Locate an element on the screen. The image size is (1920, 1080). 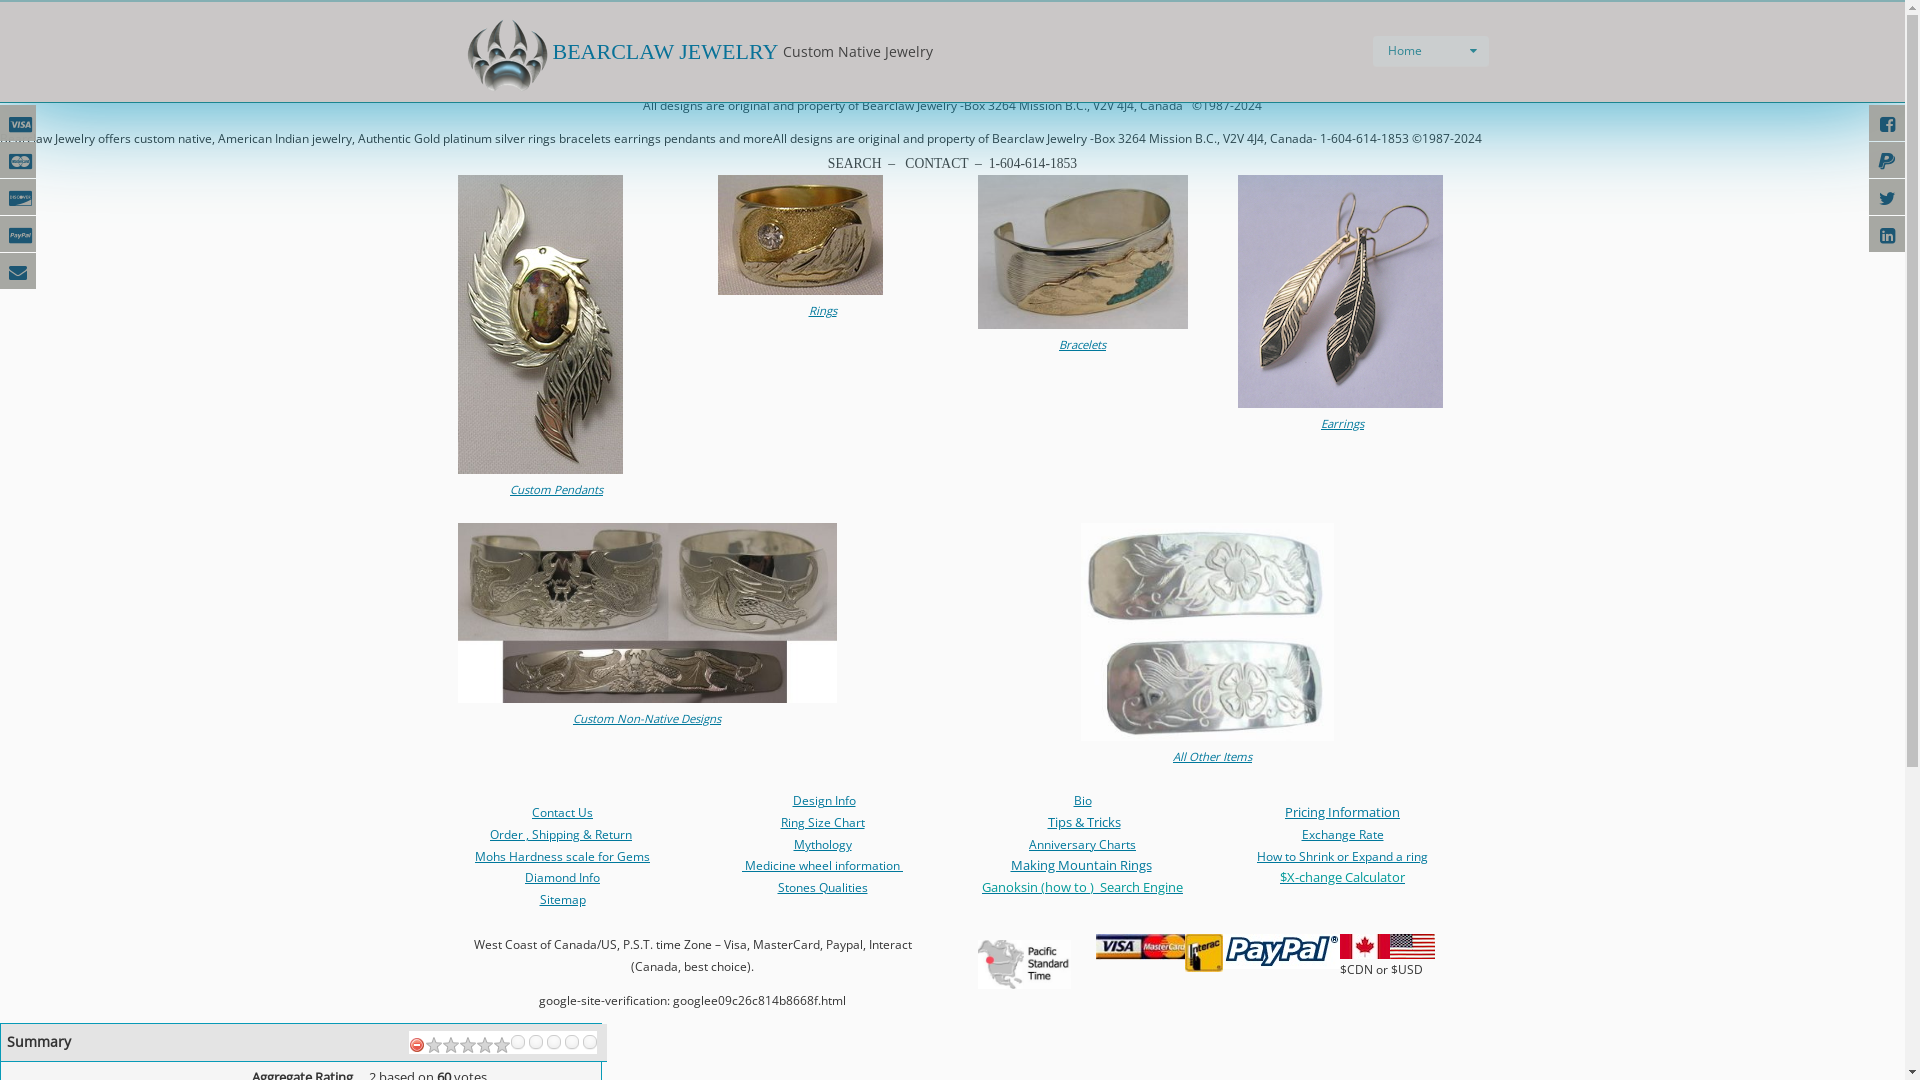
US Flag is located at coordinates (1412, 946).